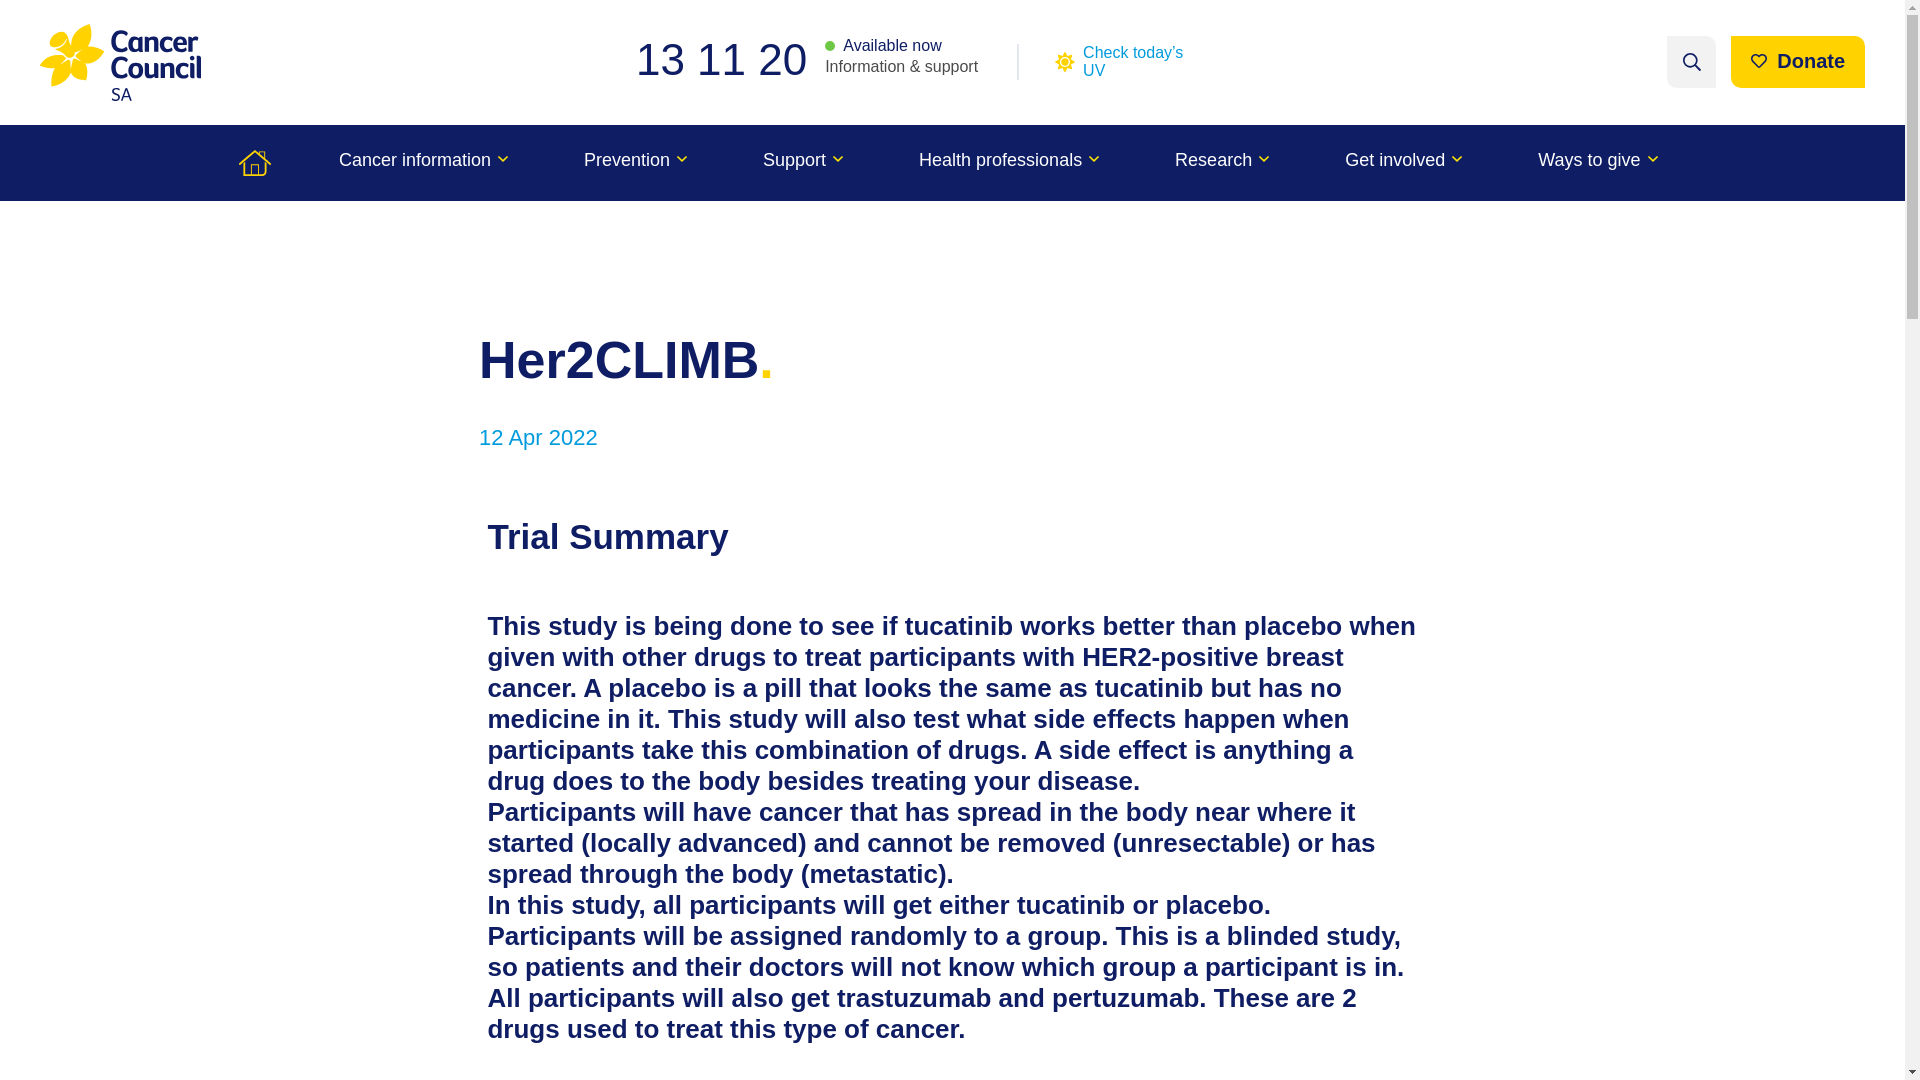 This screenshot has width=1920, height=1080. I want to click on Cancer information, so click(423, 162).